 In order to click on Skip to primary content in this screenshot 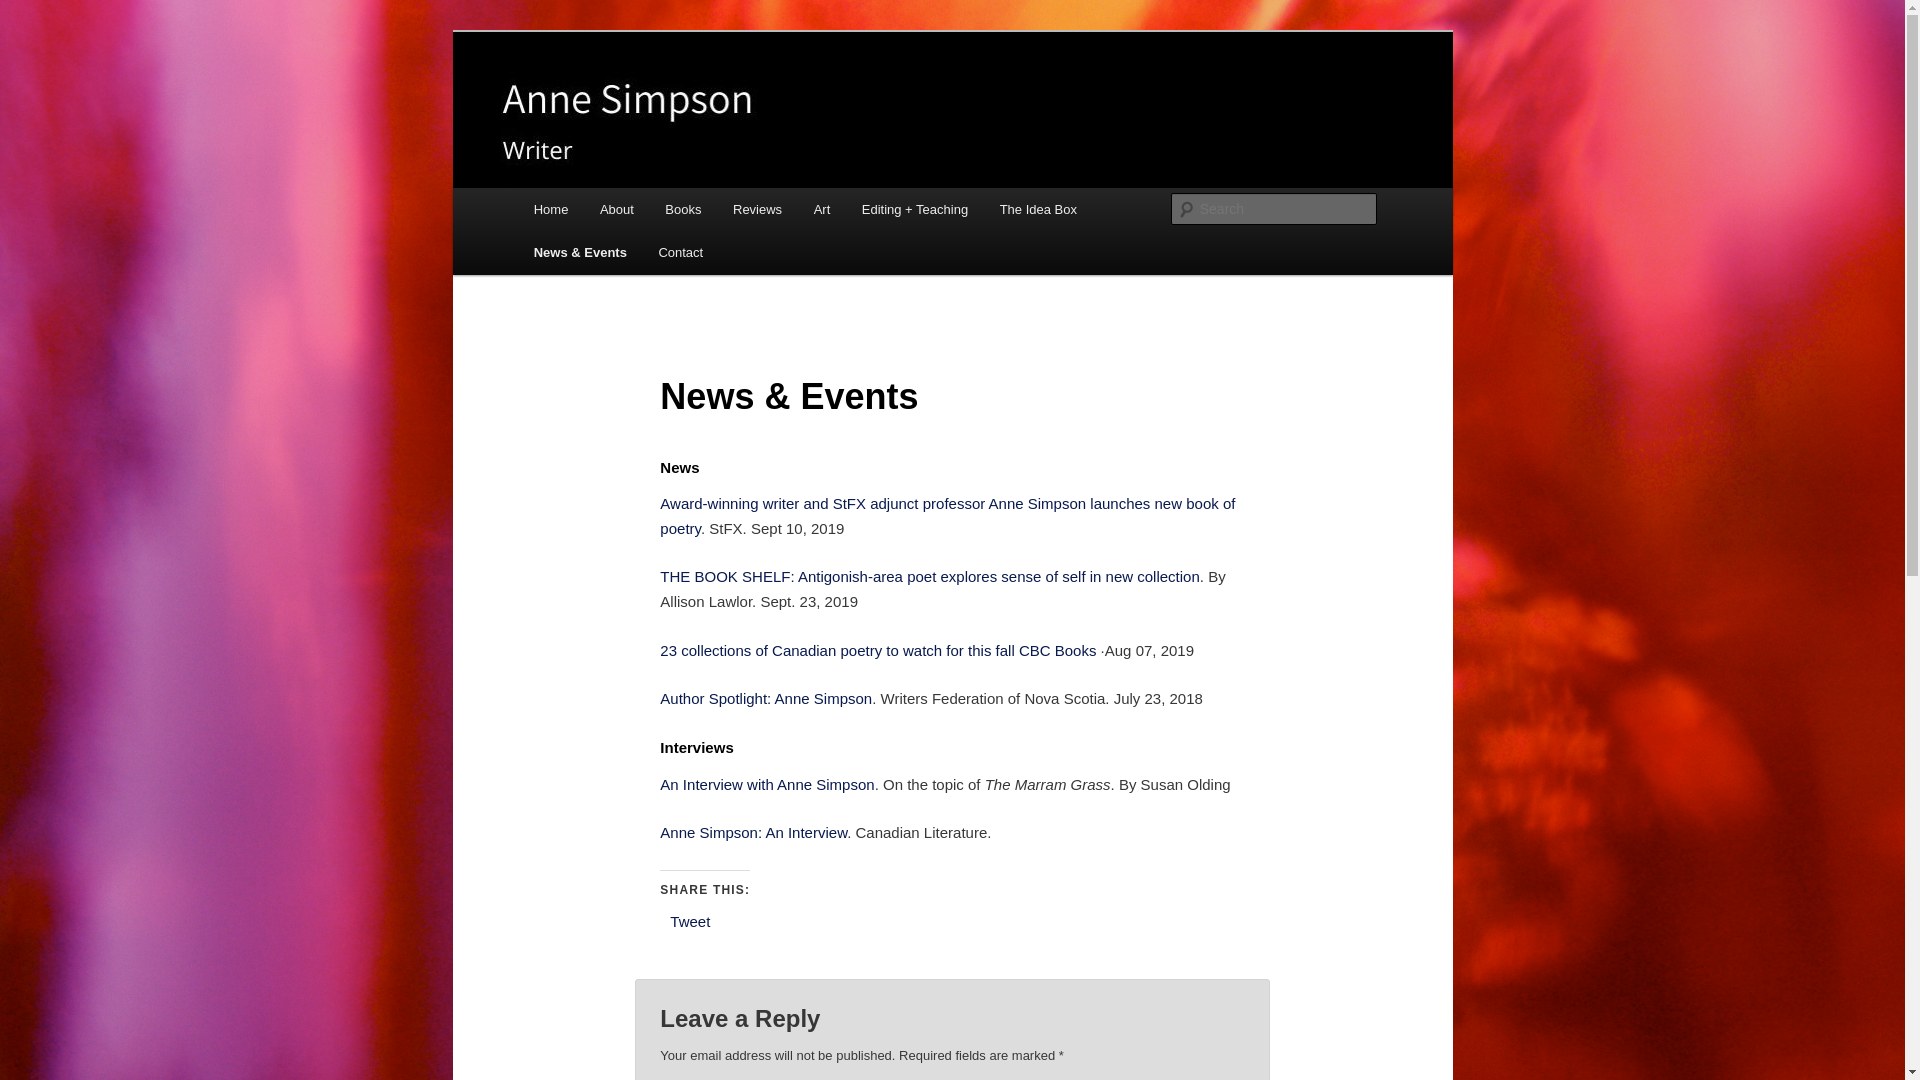, I will do `click(546, 188)`.